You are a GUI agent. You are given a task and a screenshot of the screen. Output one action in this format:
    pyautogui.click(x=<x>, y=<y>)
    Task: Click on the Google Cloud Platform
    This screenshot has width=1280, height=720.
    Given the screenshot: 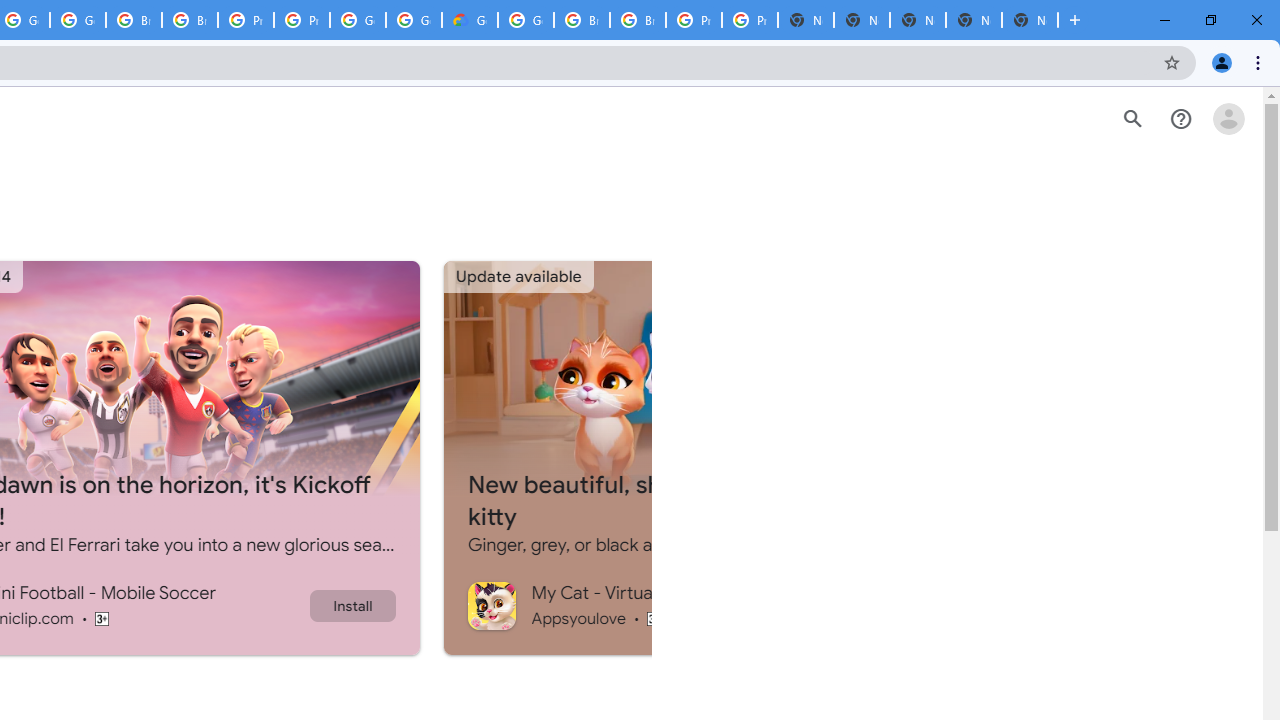 What is the action you would take?
    pyautogui.click(x=358, y=20)
    